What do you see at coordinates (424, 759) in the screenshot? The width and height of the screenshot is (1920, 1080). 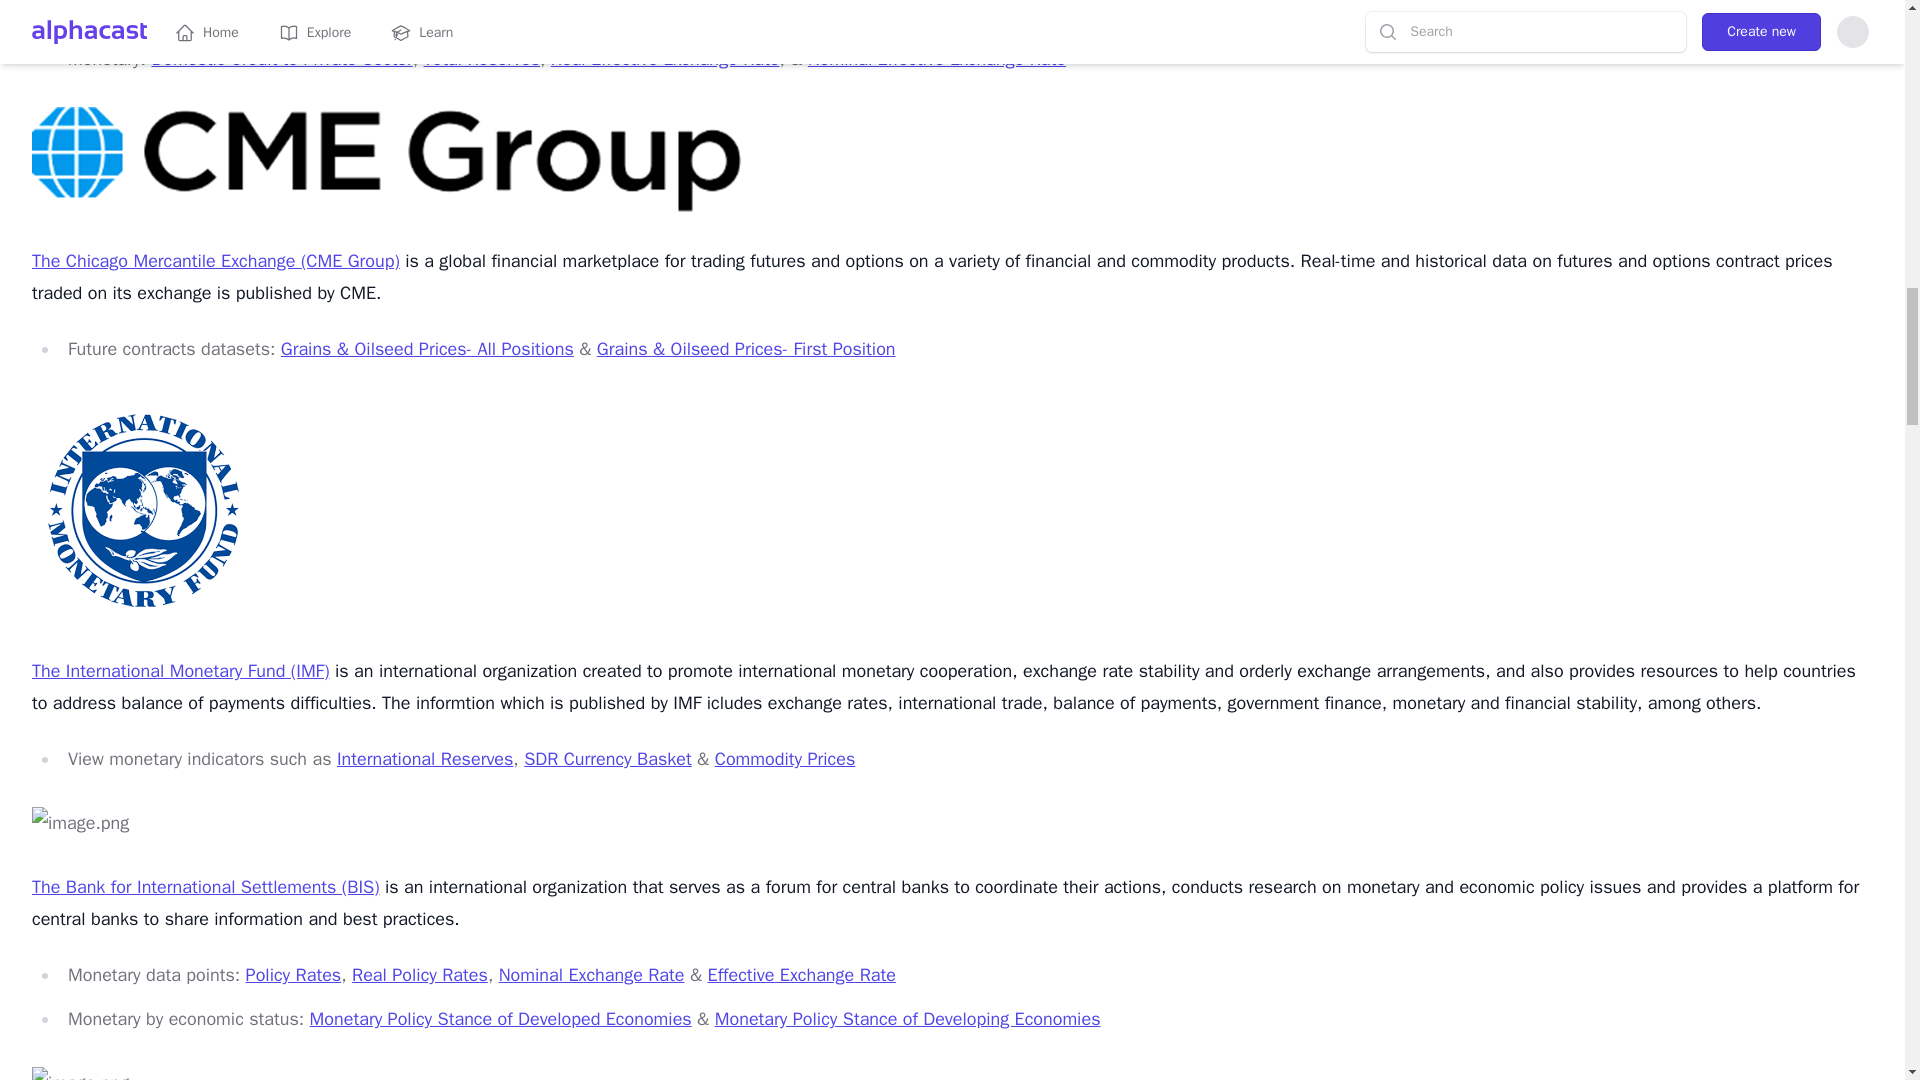 I see `International Reserves` at bounding box center [424, 759].